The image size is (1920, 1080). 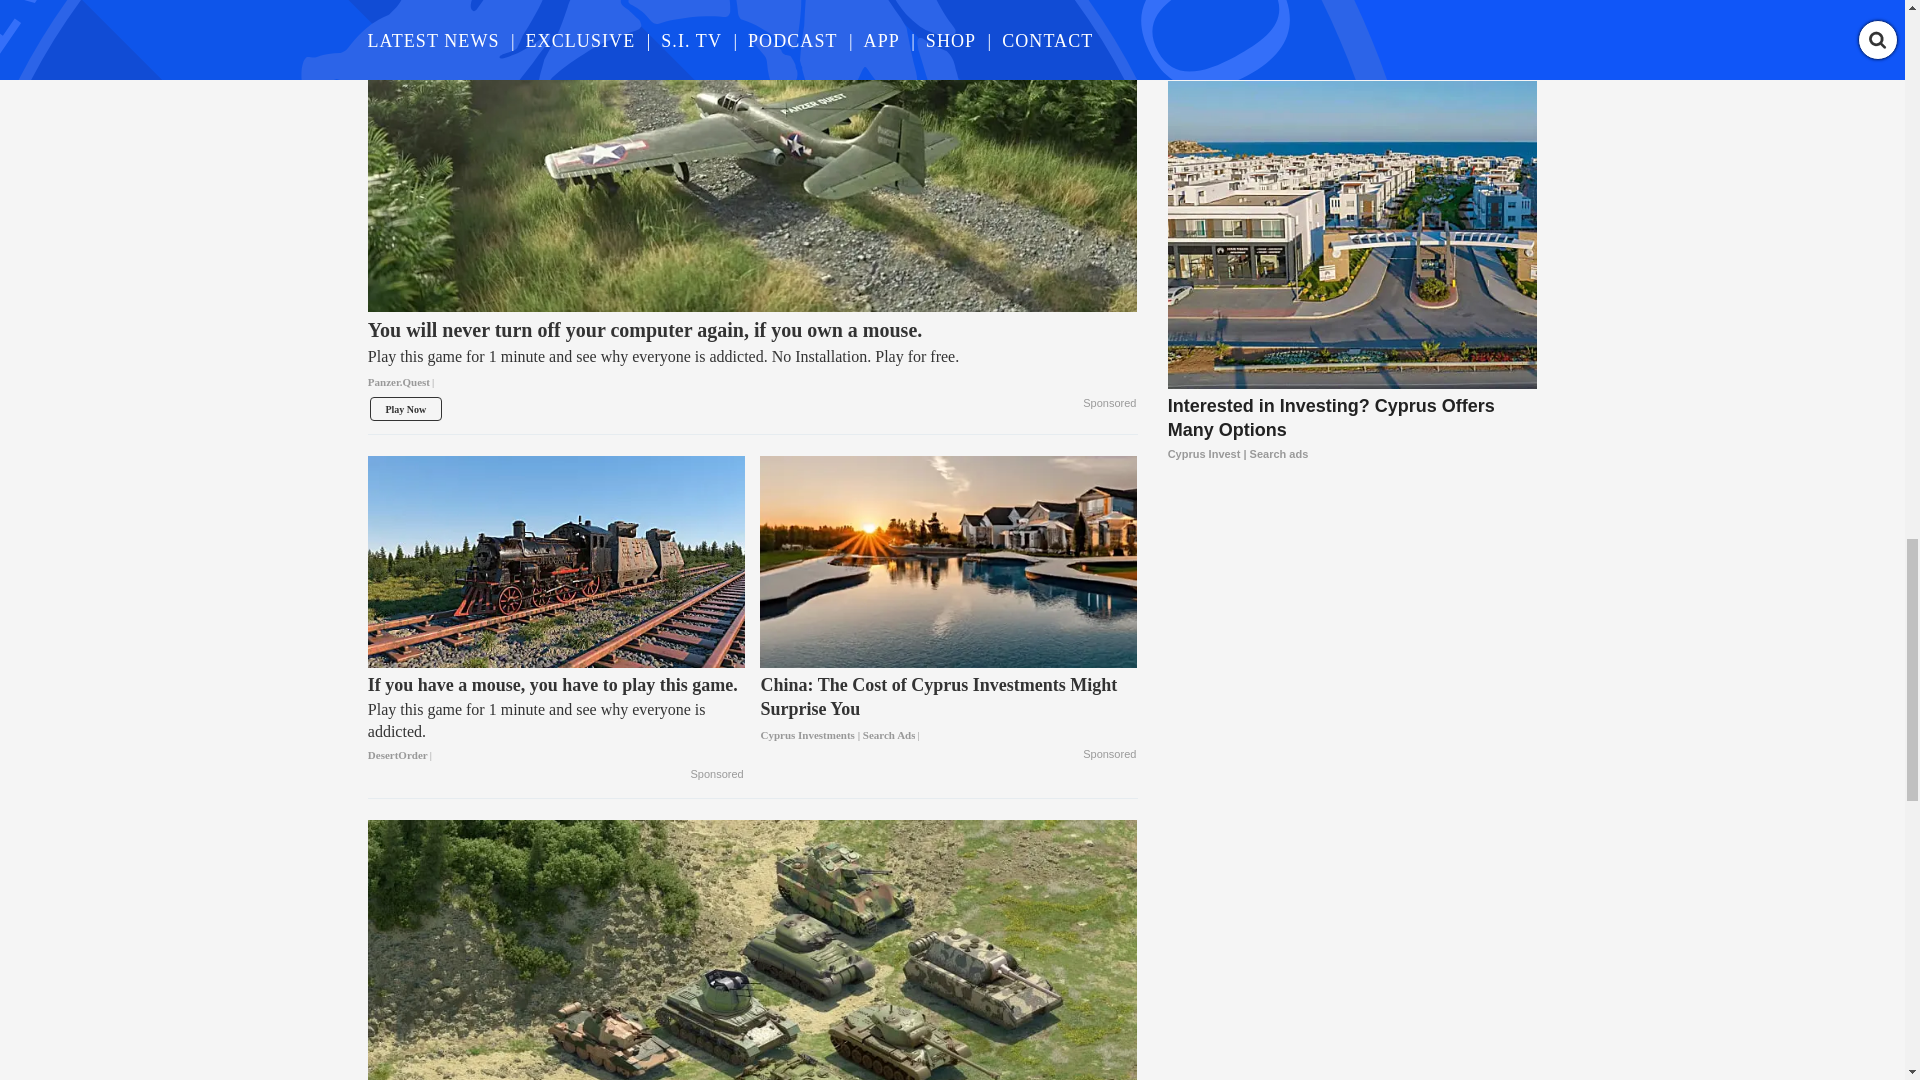 I want to click on Play Now, so click(x=406, y=409).